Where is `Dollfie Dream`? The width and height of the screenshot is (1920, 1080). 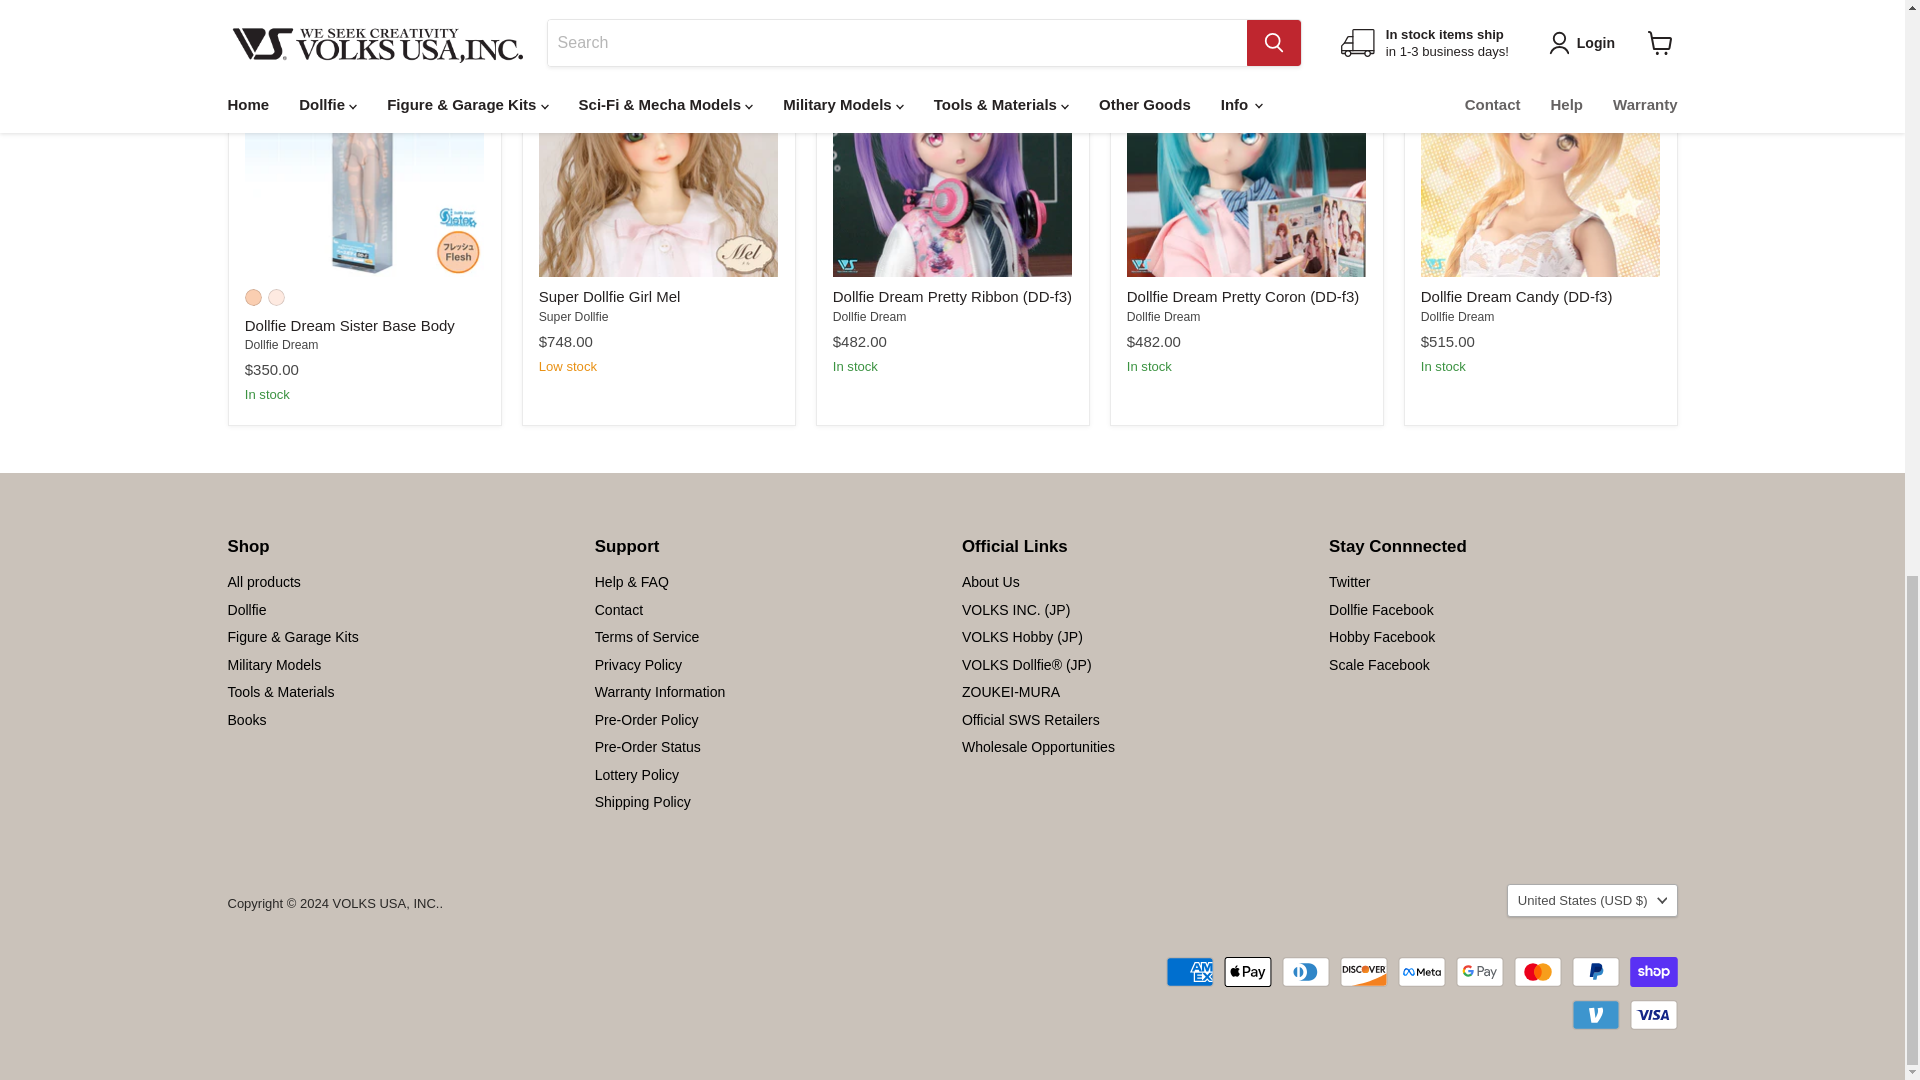 Dollfie Dream is located at coordinates (1458, 316).